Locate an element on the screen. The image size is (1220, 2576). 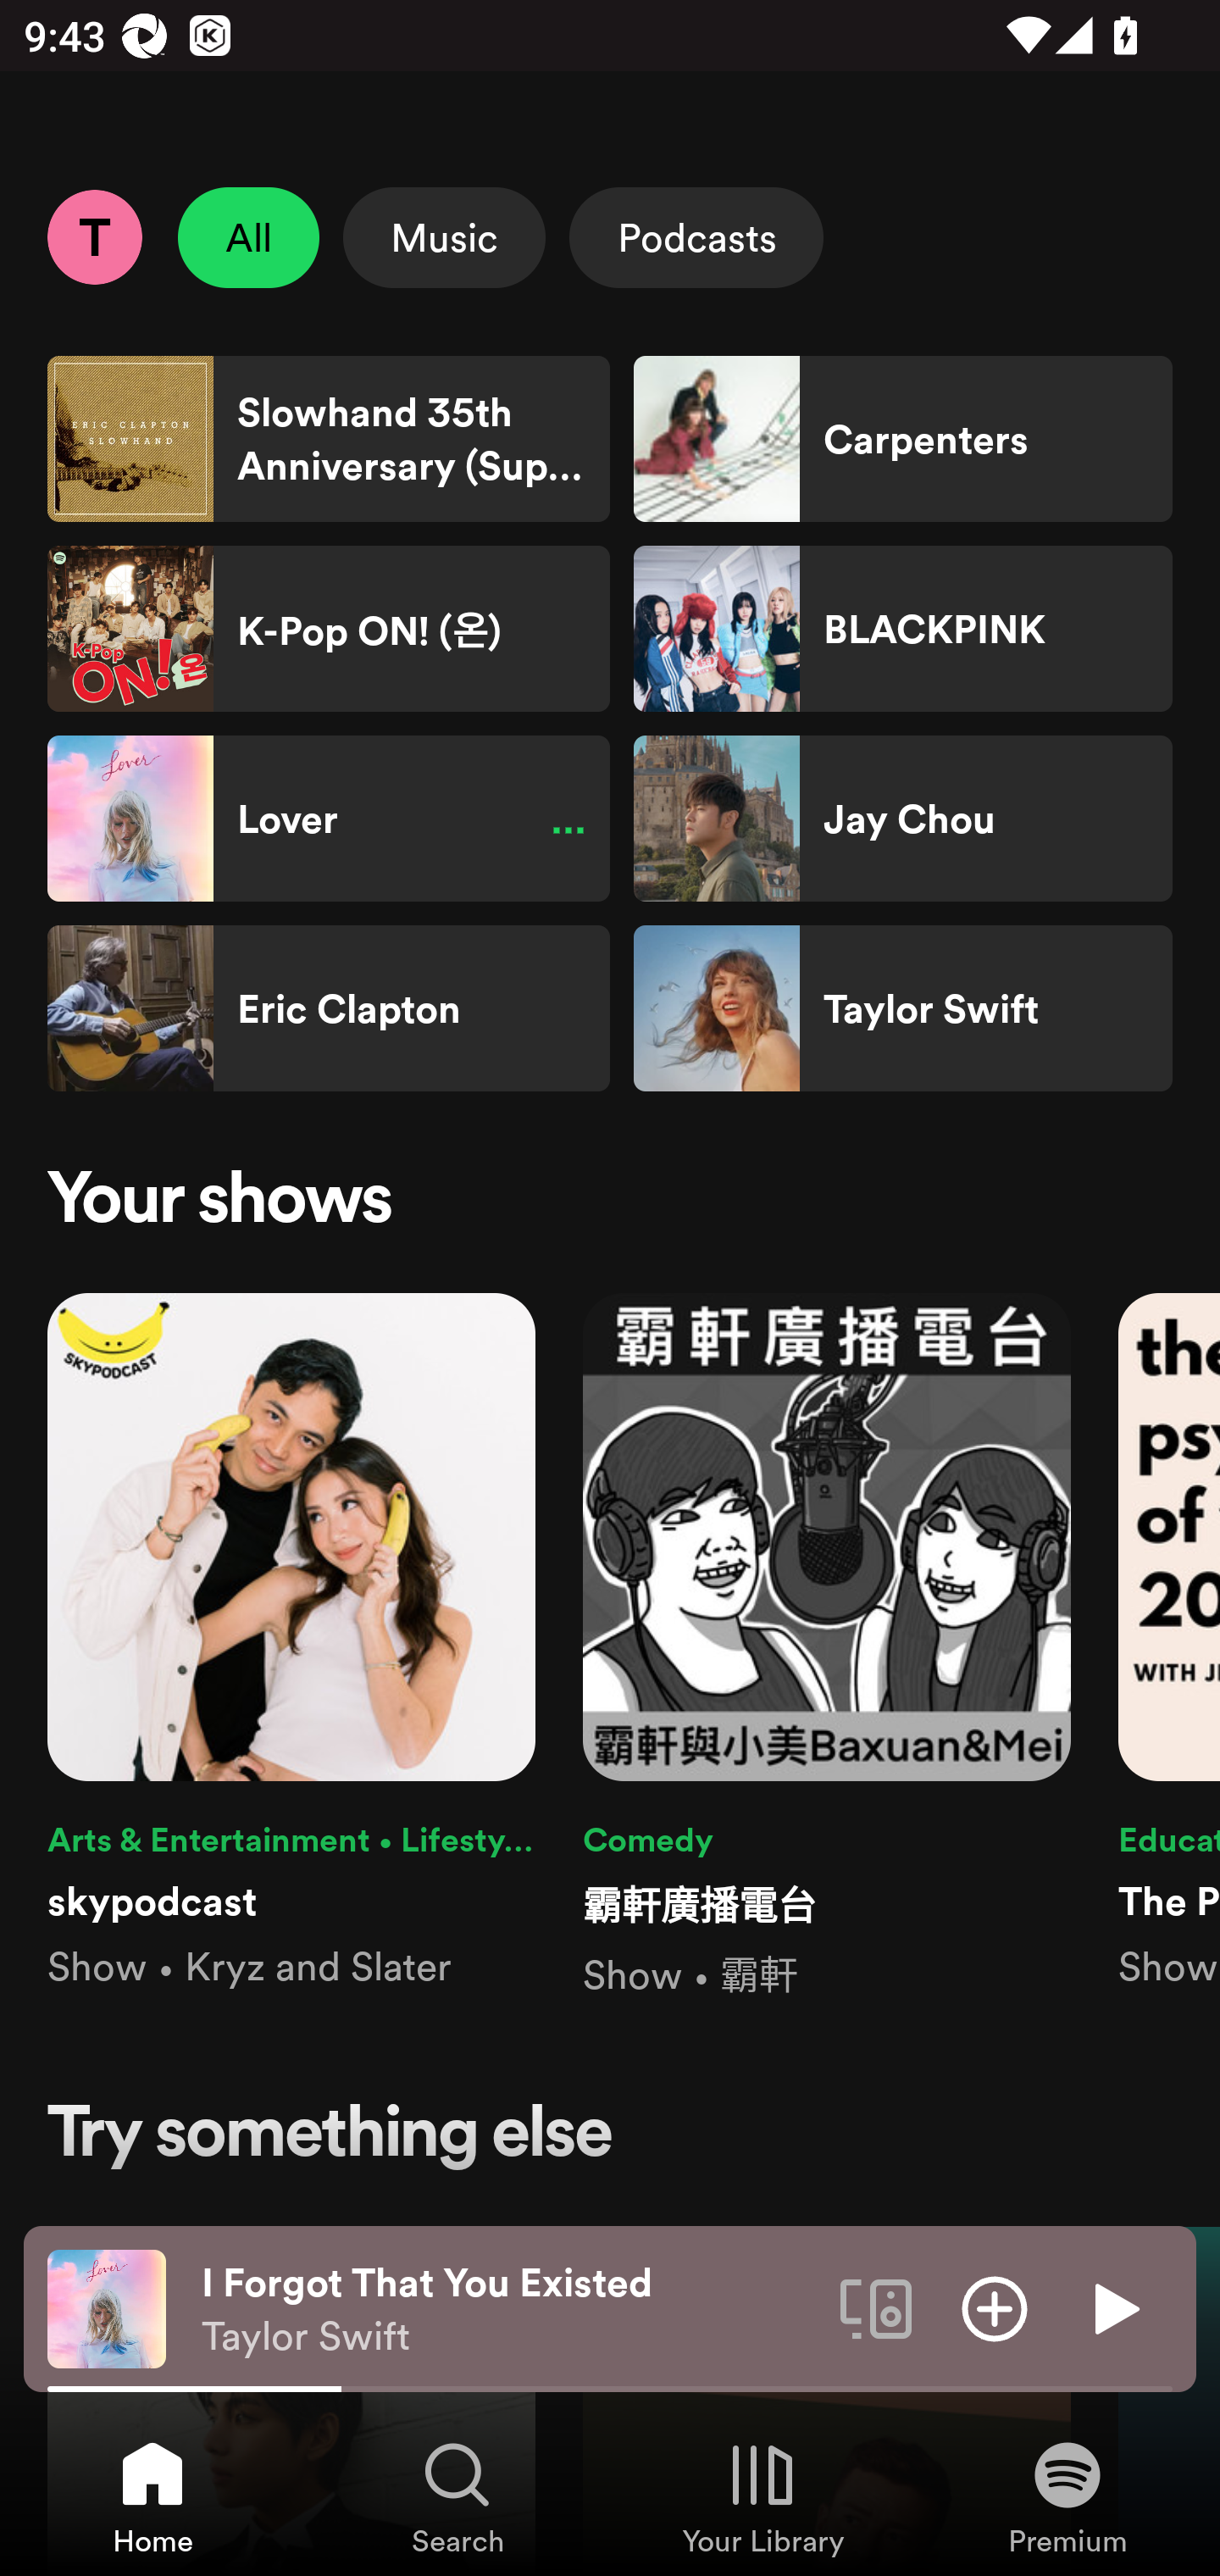
Search, Tab 2 of 4 Search Search is located at coordinates (457, 2496).